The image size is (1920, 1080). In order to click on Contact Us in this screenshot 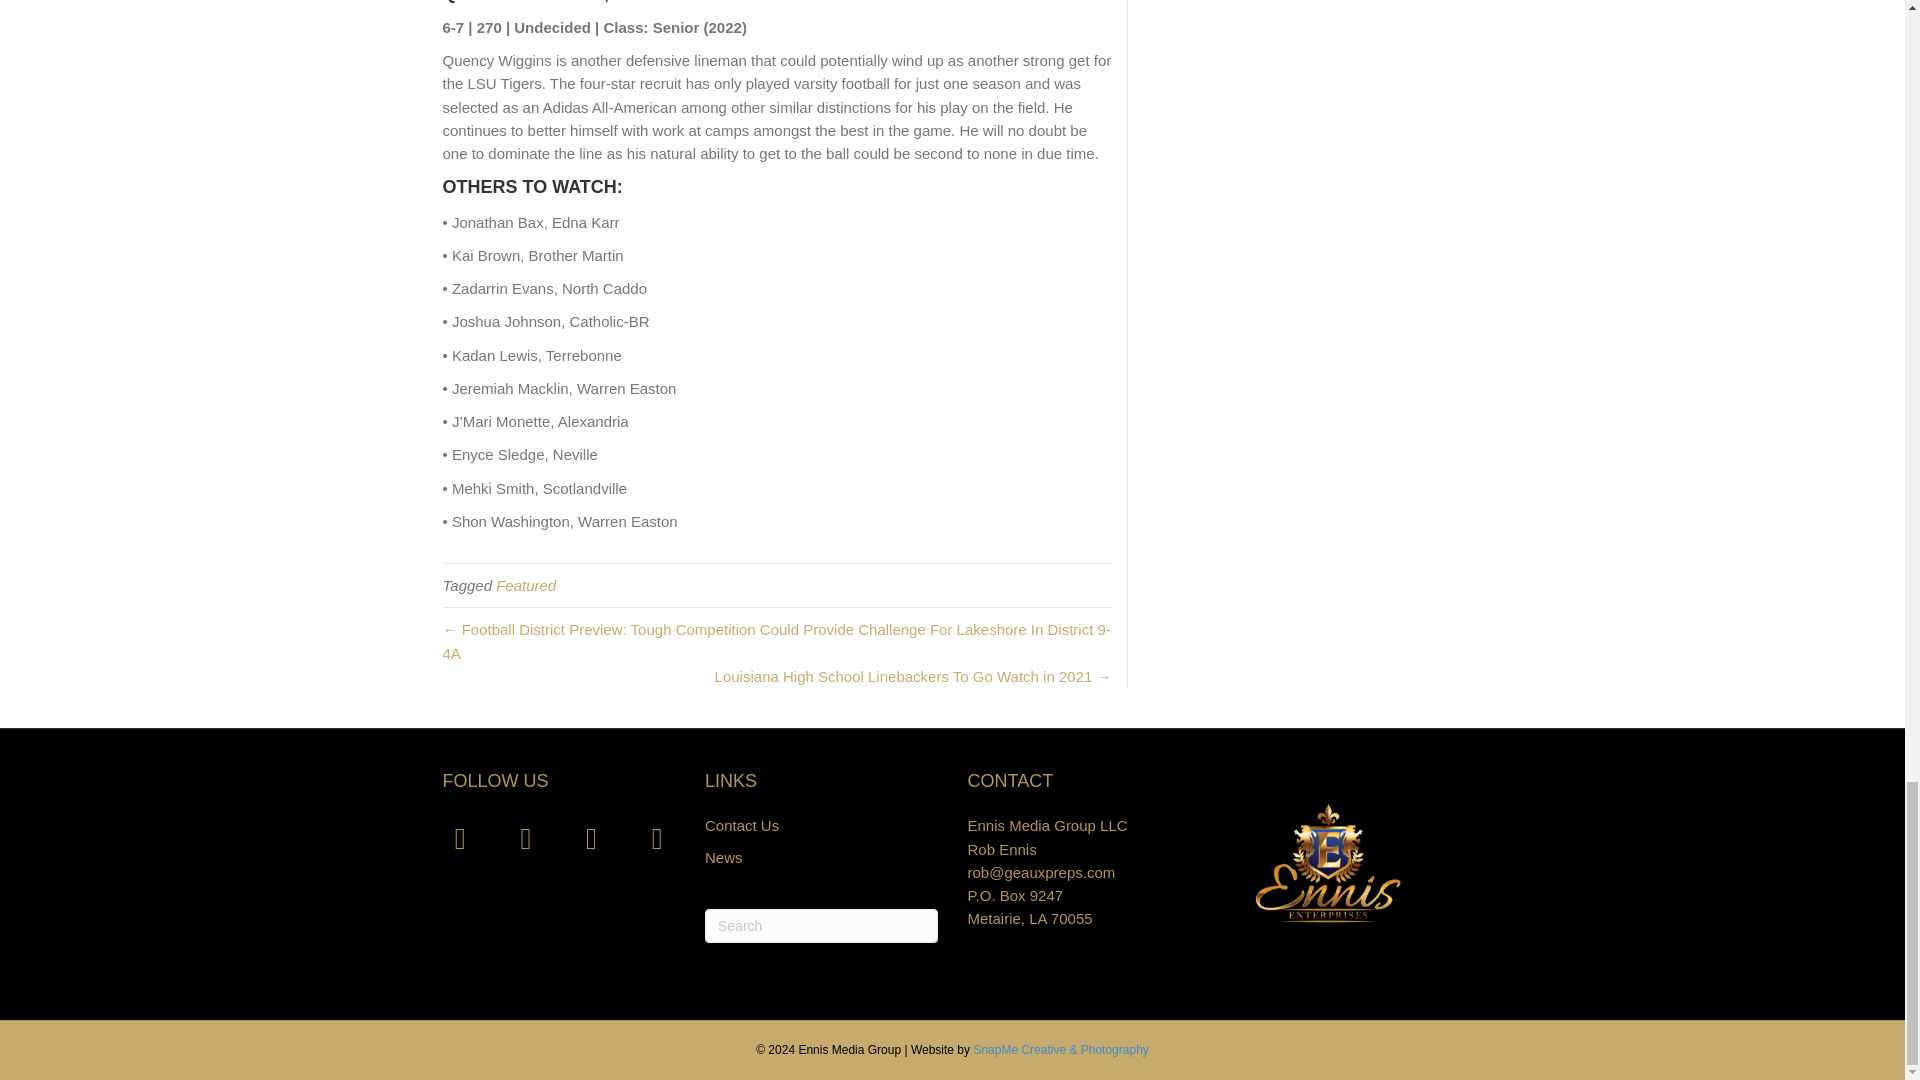, I will do `click(742, 824)`.